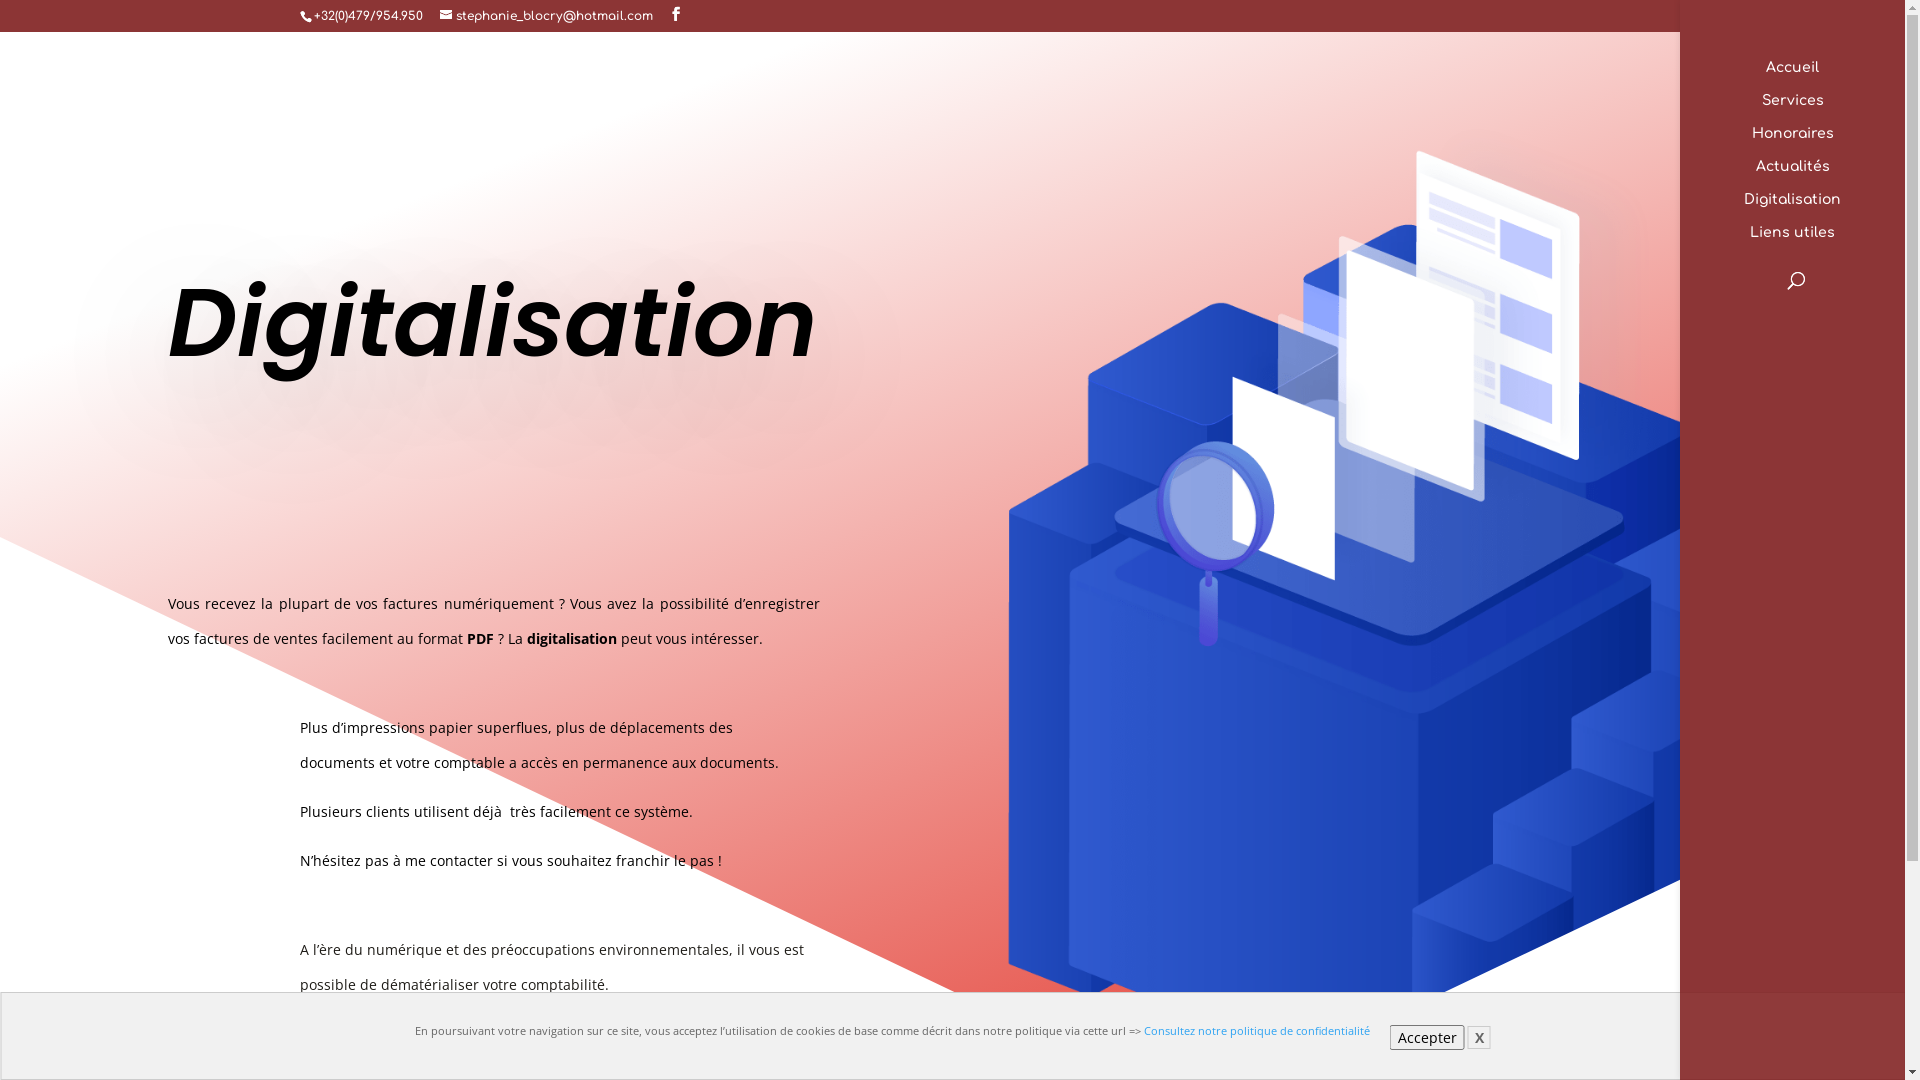 Image resolution: width=1920 pixels, height=1080 pixels. I want to click on Accepter, so click(1428, 1038).